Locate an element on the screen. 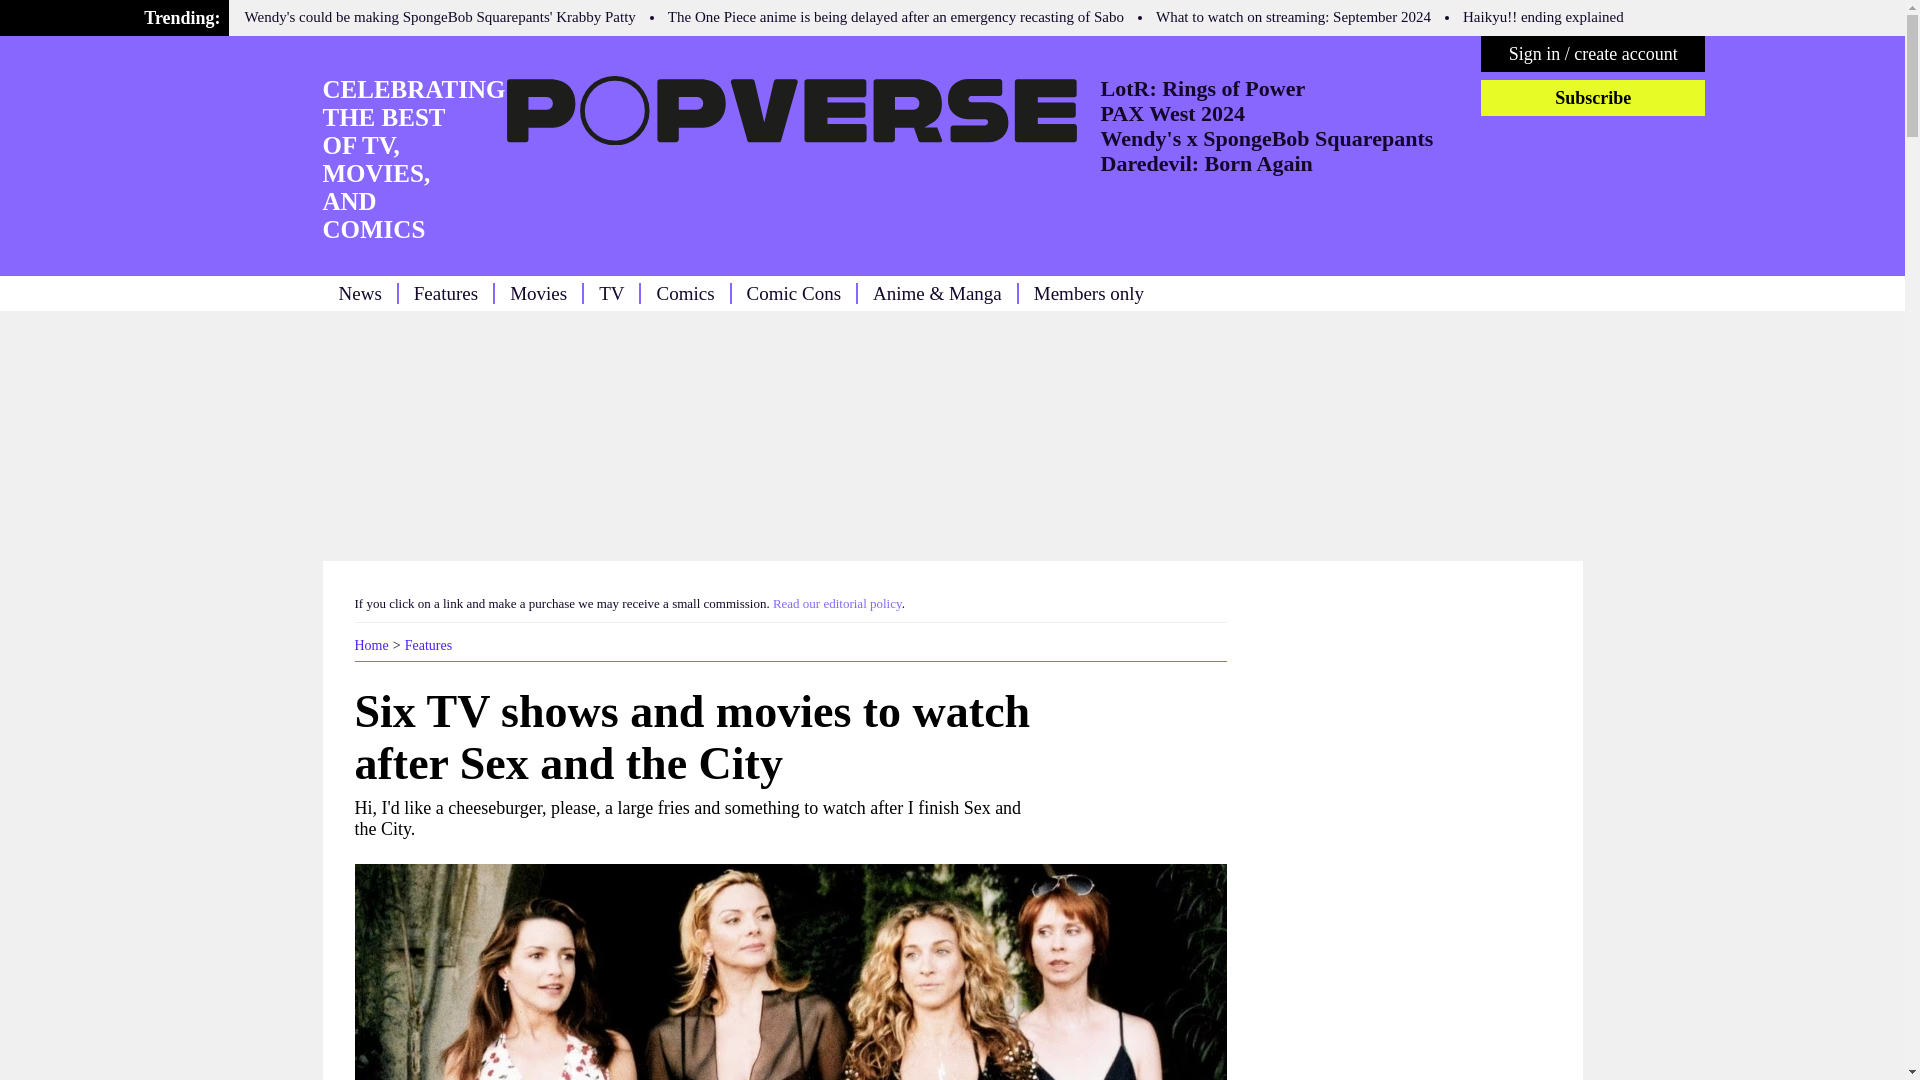 This screenshot has width=1920, height=1080. Subscribe is located at coordinates (1592, 97).